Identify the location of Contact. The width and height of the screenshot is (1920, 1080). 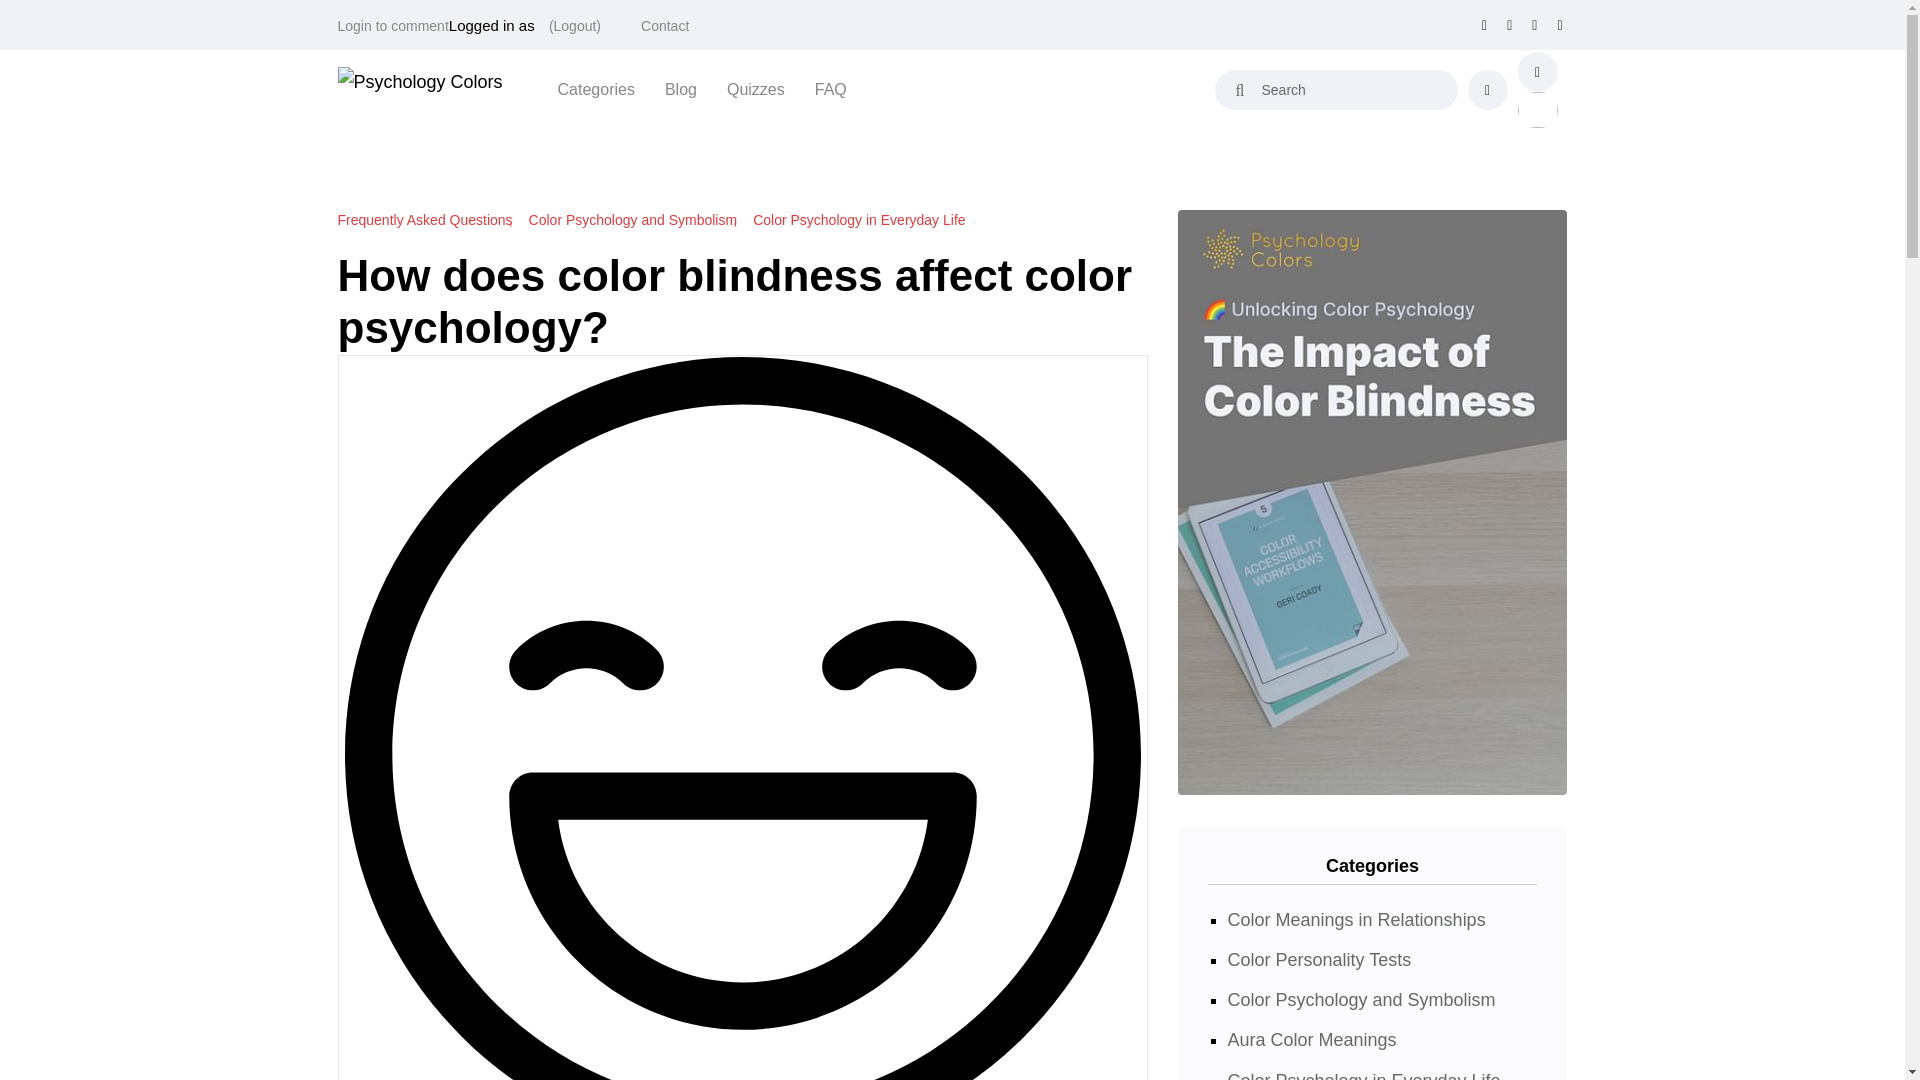
(665, 26).